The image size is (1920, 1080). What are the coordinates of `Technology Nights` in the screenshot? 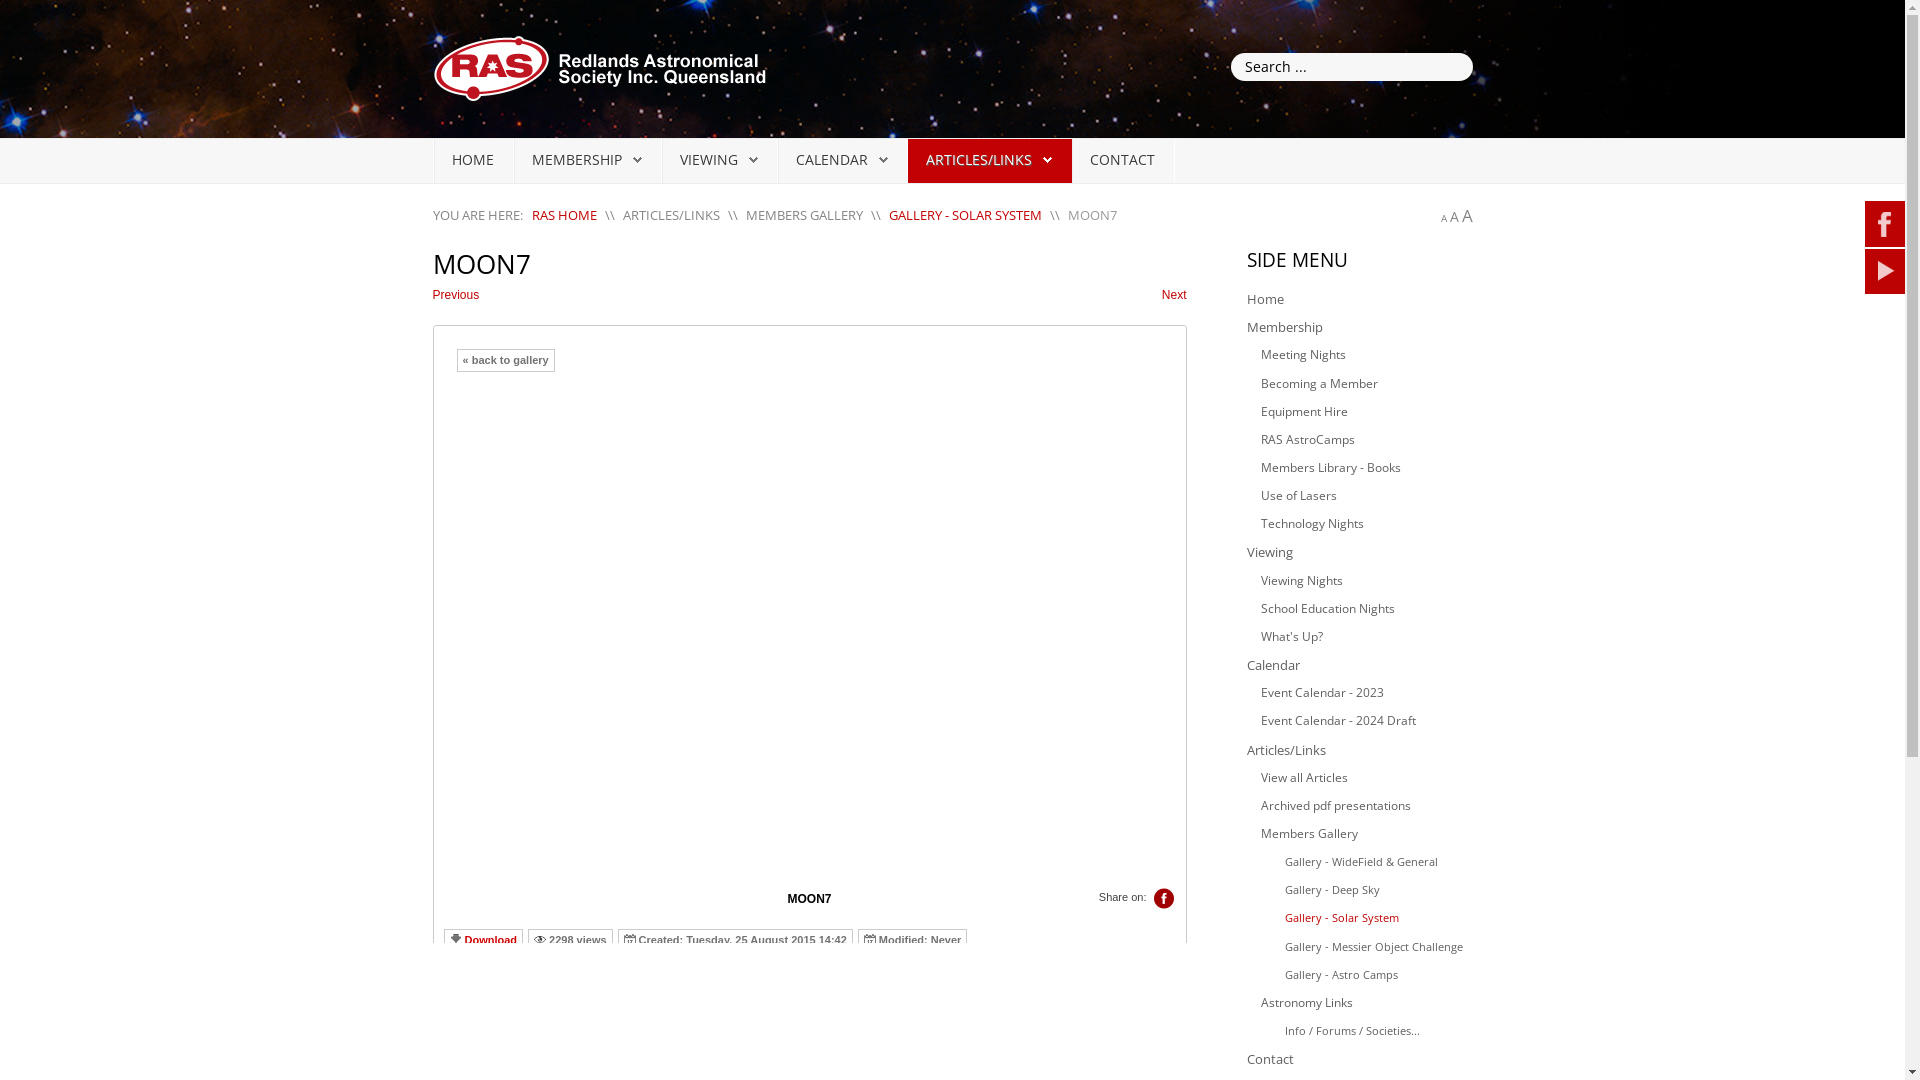 It's located at (1366, 524).